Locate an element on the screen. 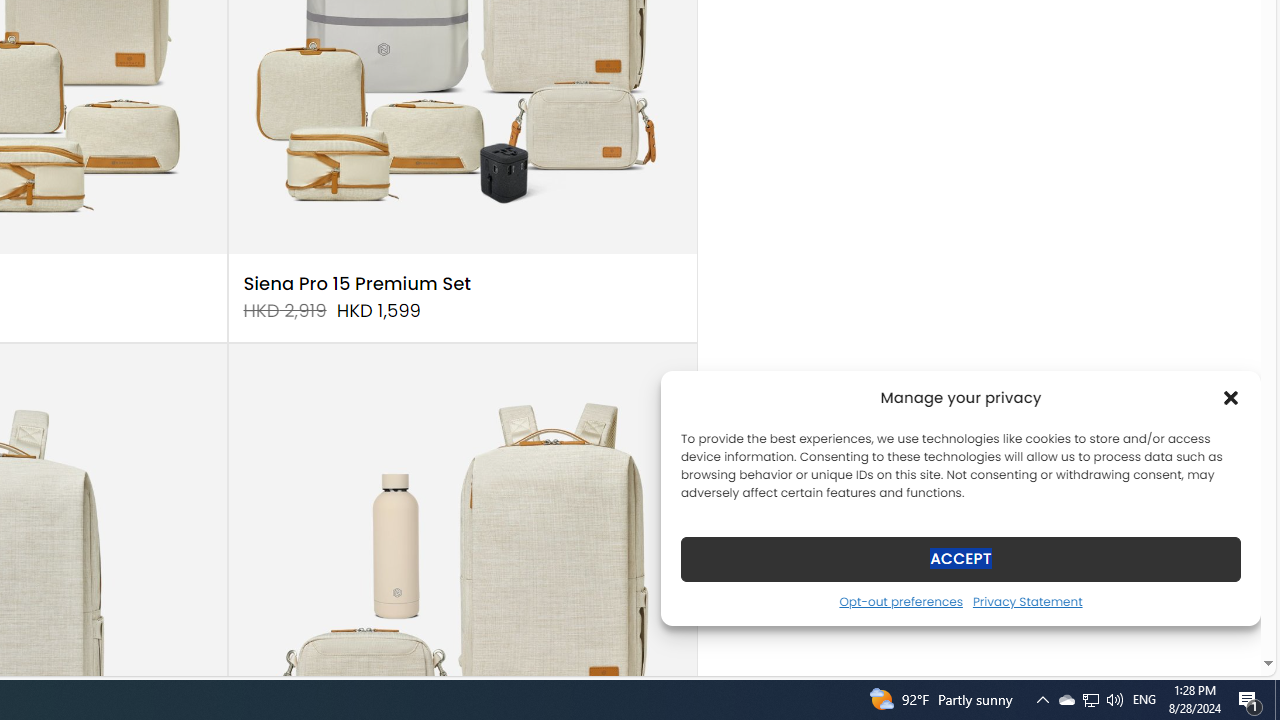  Class: cmplz-close is located at coordinates (1231, 398).